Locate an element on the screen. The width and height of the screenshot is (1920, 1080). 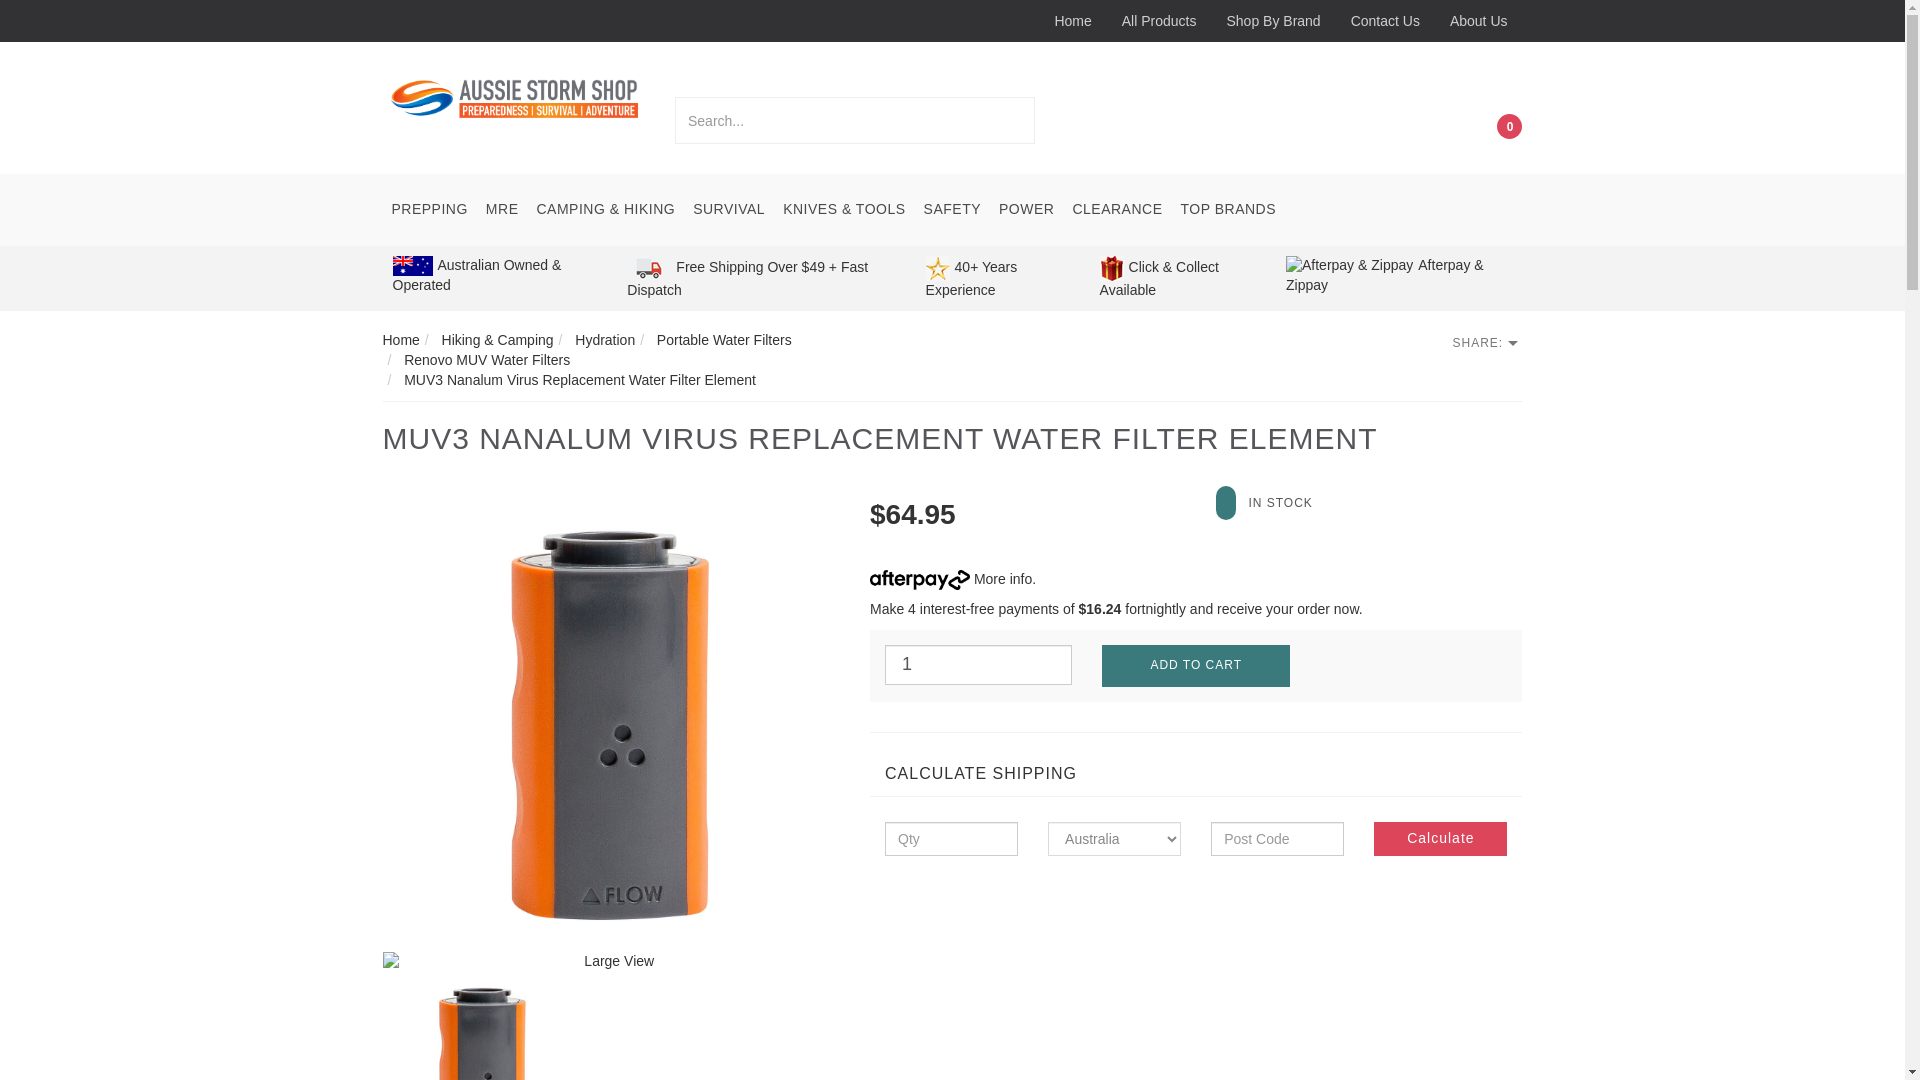
Aussie Storm Shop is located at coordinates (514, 97).